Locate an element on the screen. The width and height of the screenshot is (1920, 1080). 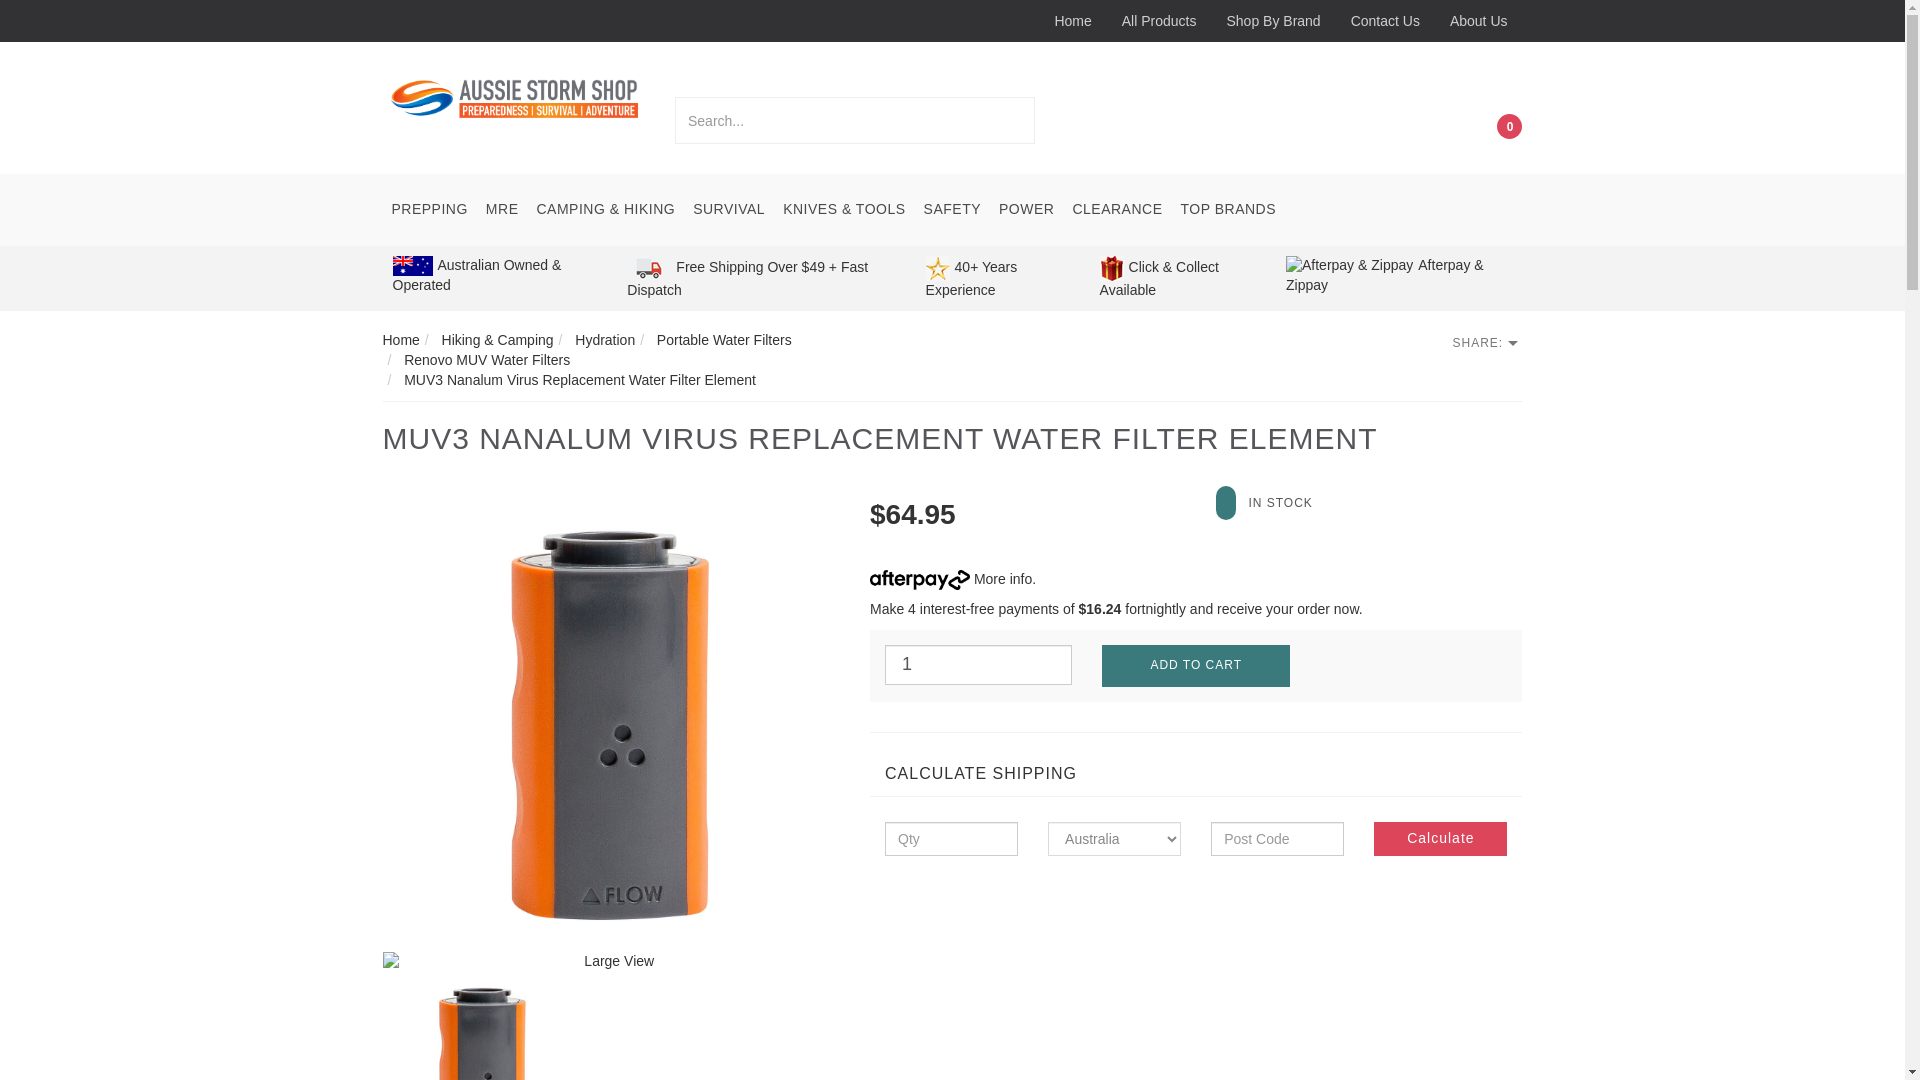
Aussie Storm Shop is located at coordinates (514, 97).